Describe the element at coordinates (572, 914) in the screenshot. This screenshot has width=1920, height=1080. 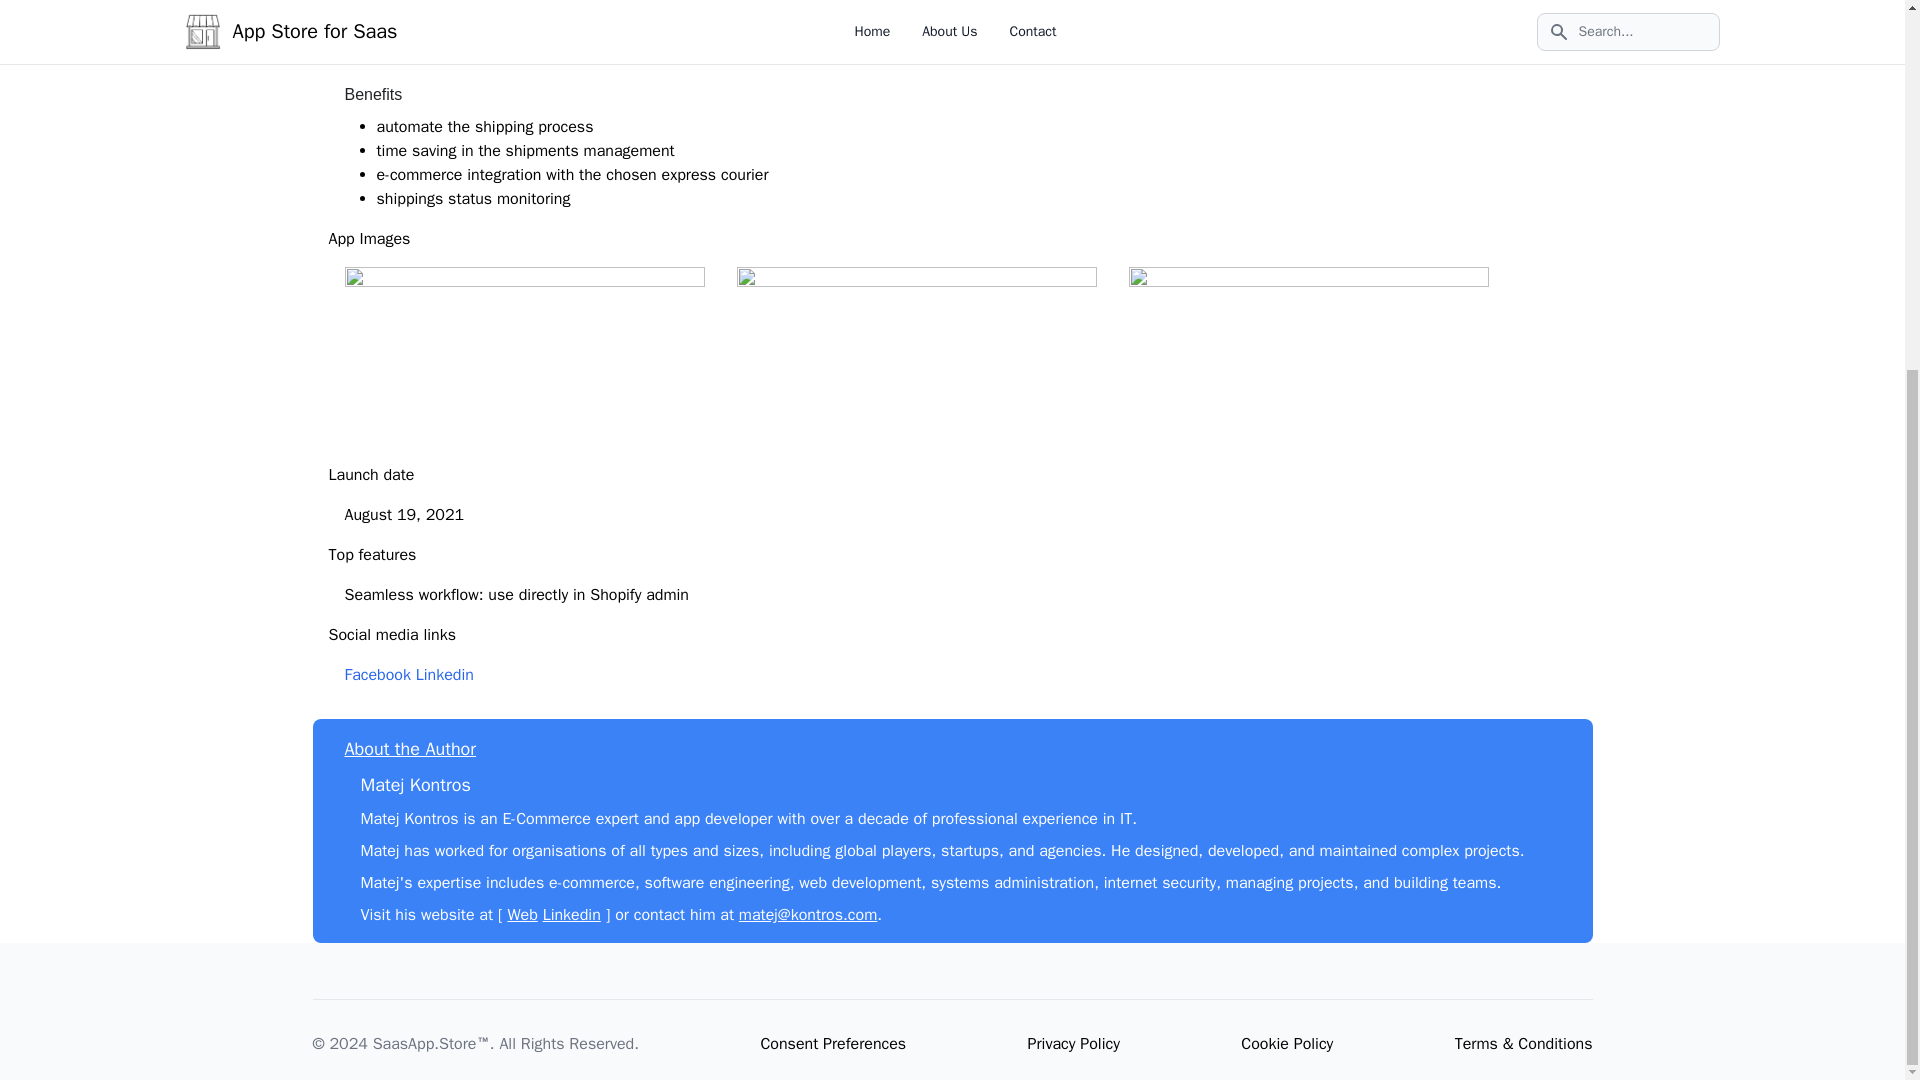
I see `Linkedin` at that location.